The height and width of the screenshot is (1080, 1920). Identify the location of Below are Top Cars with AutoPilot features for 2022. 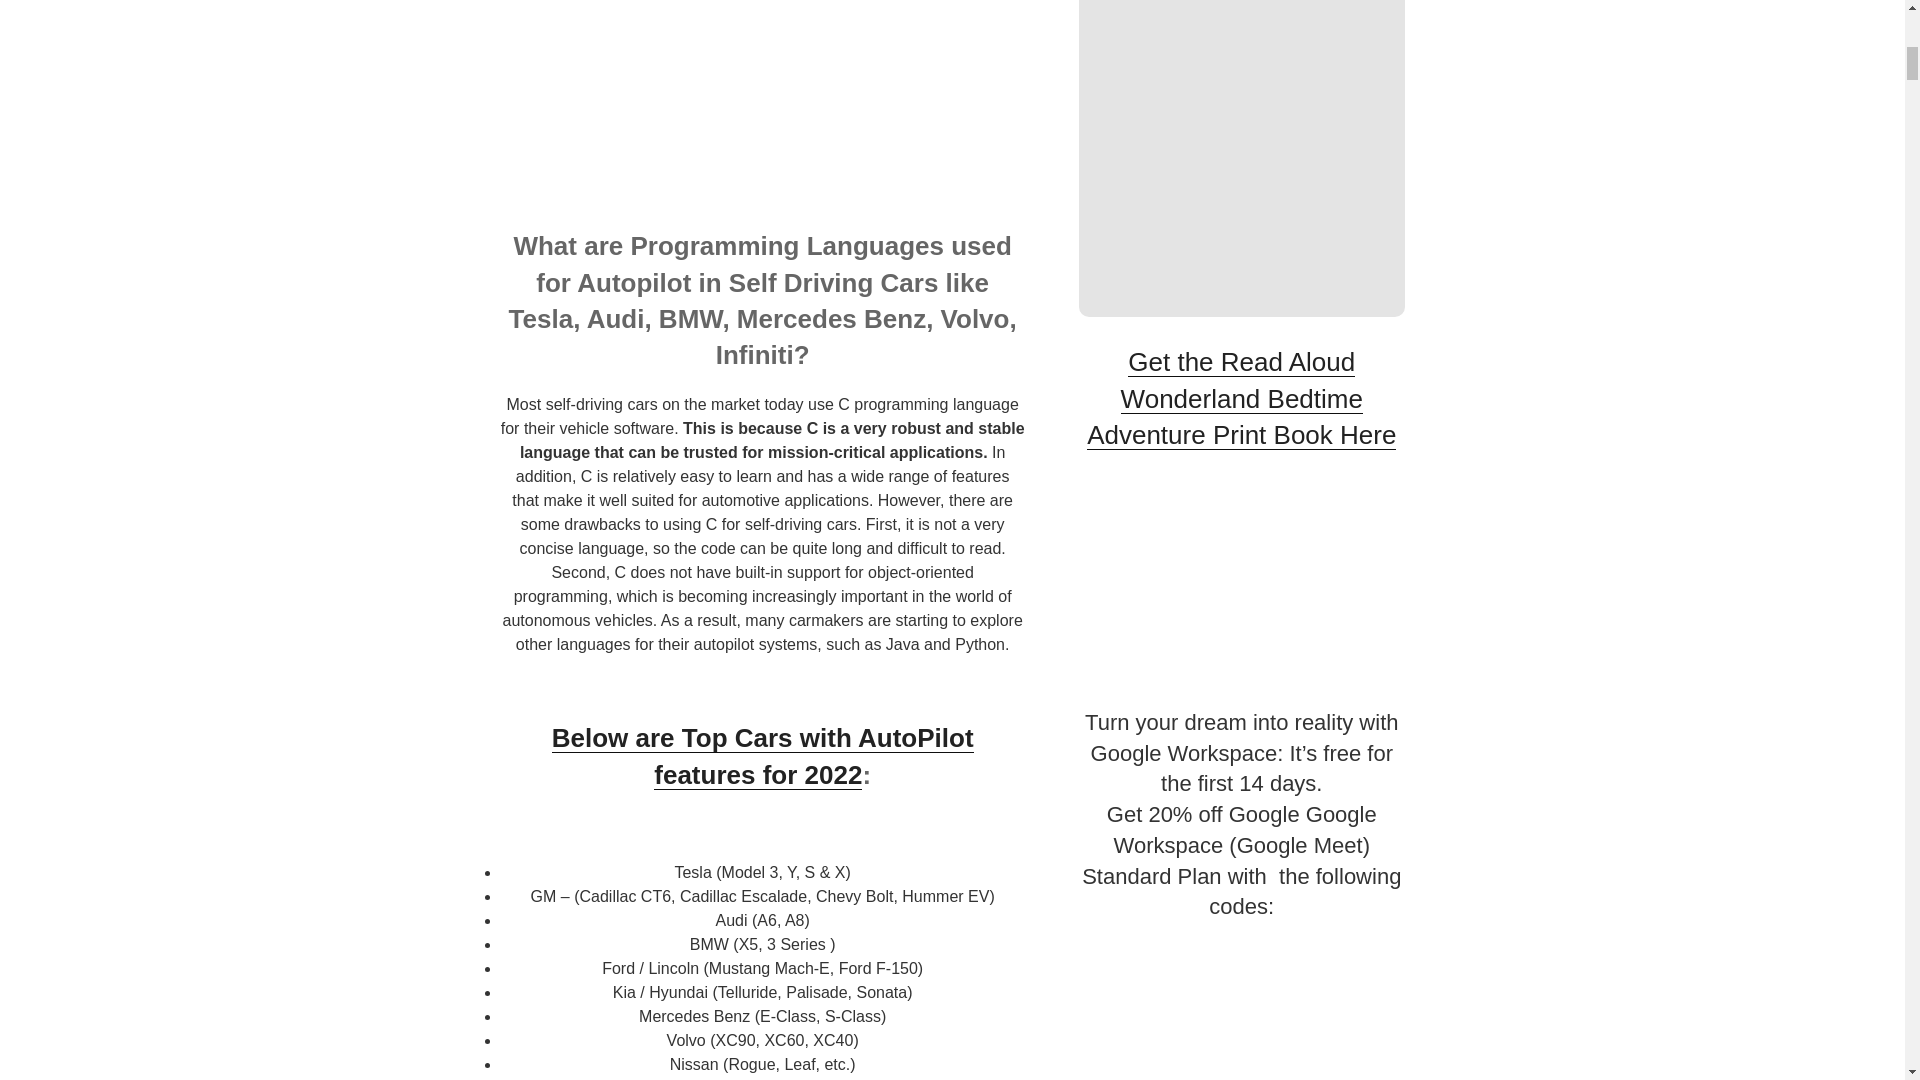
(762, 756).